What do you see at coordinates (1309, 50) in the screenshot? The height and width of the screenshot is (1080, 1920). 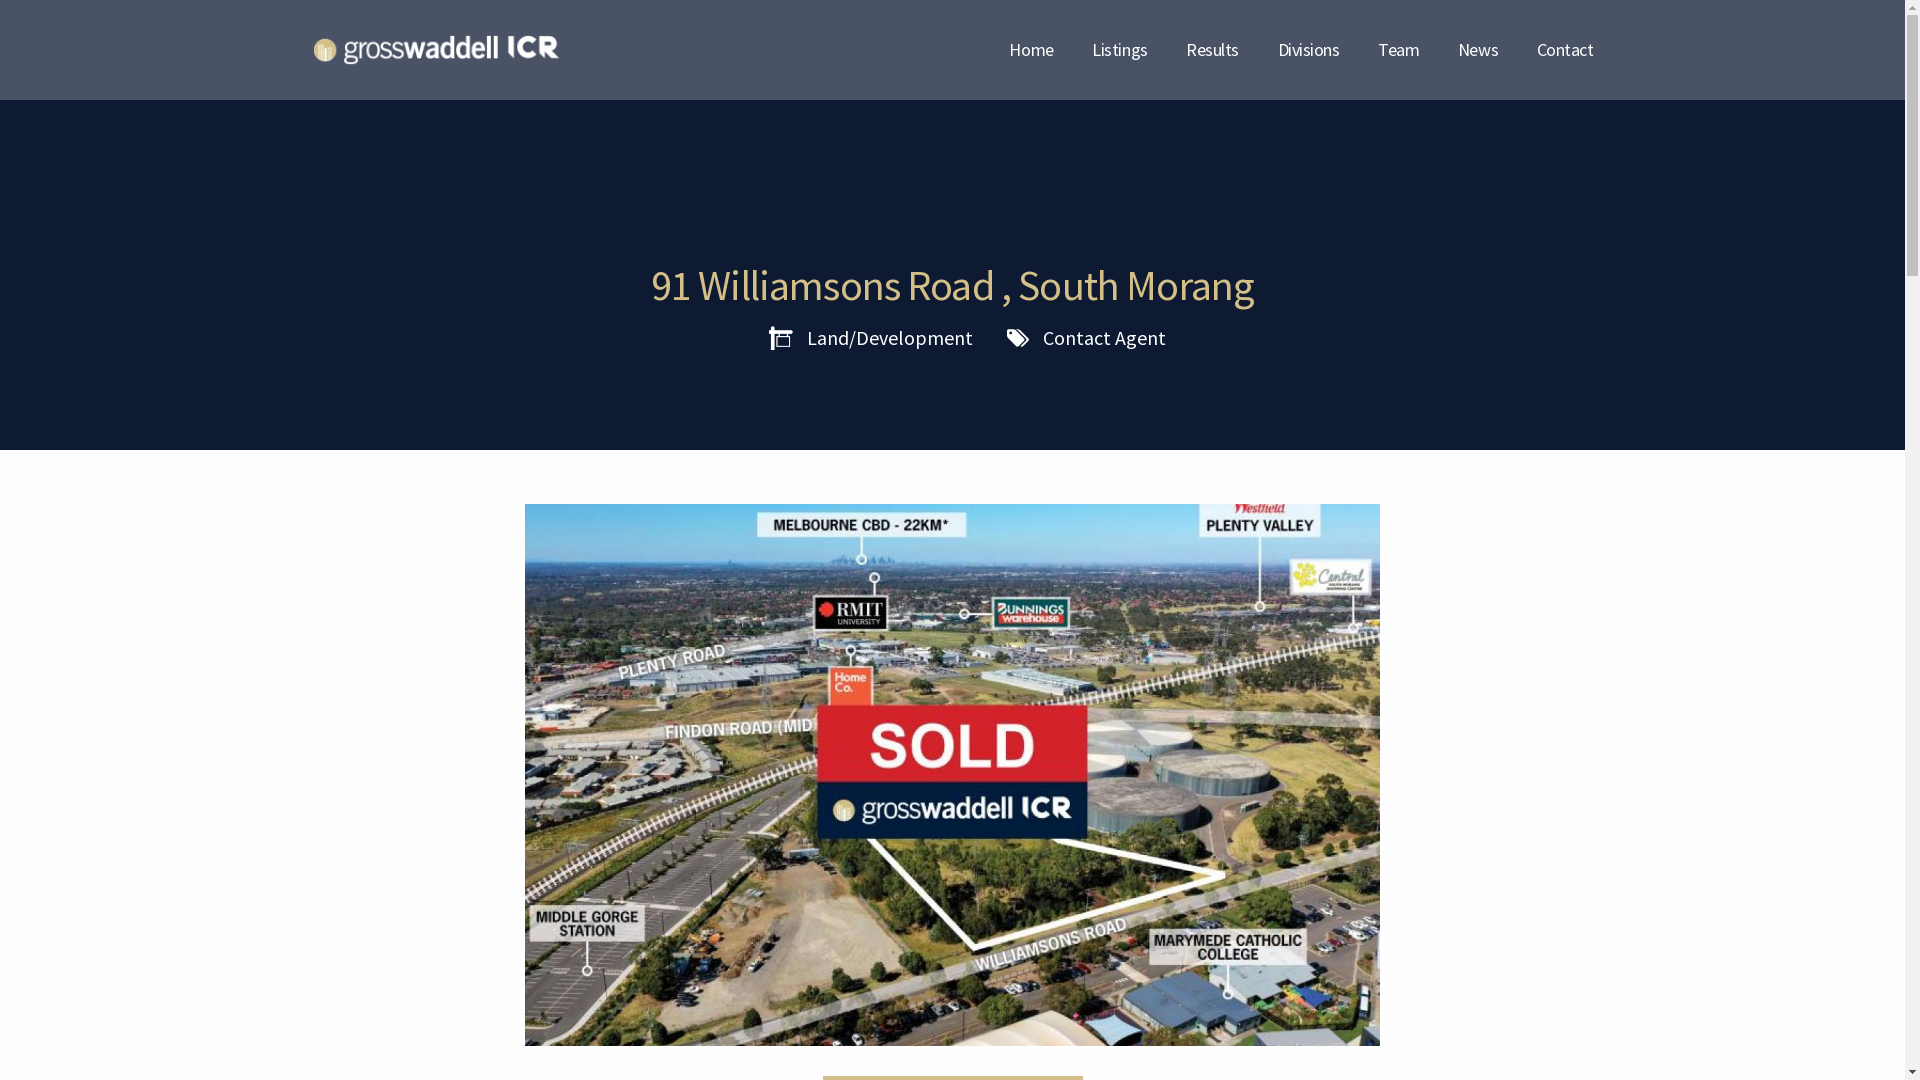 I see `Divisions` at bounding box center [1309, 50].